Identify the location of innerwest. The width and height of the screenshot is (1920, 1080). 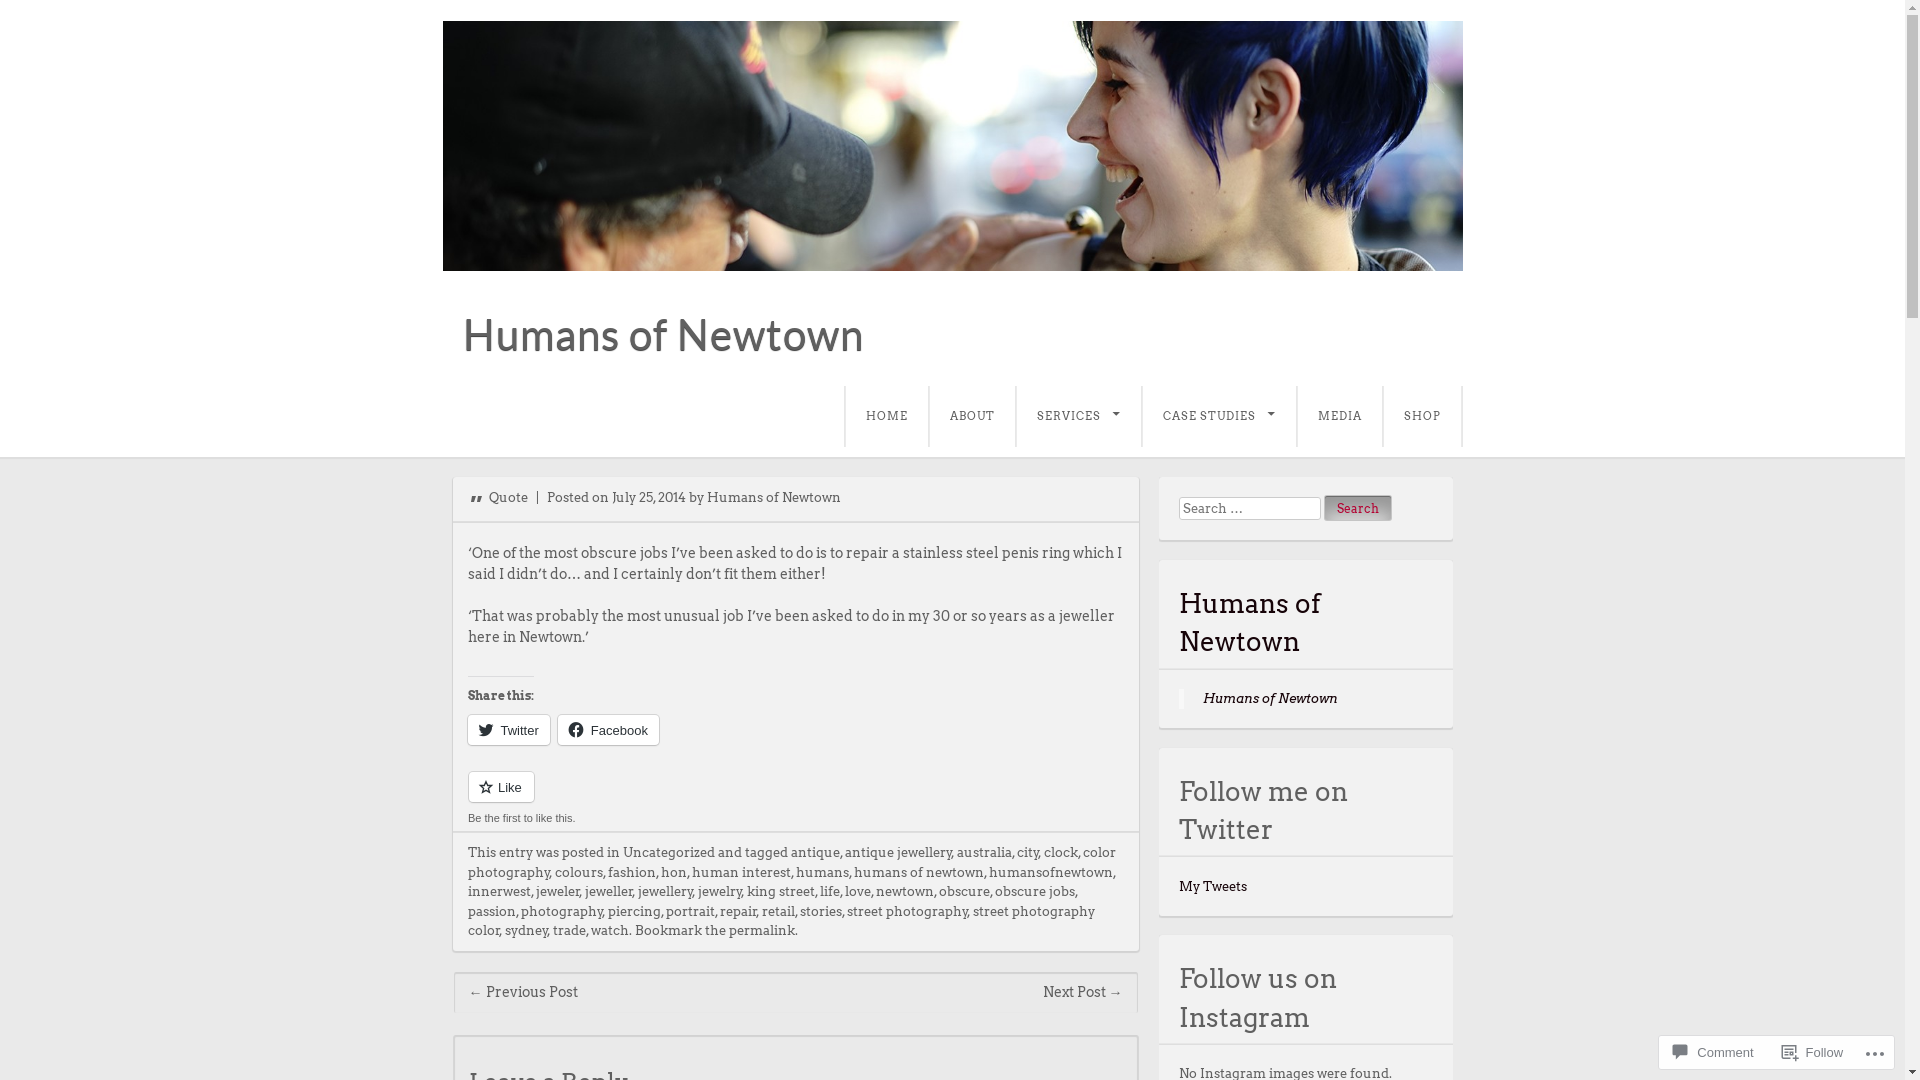
(500, 892).